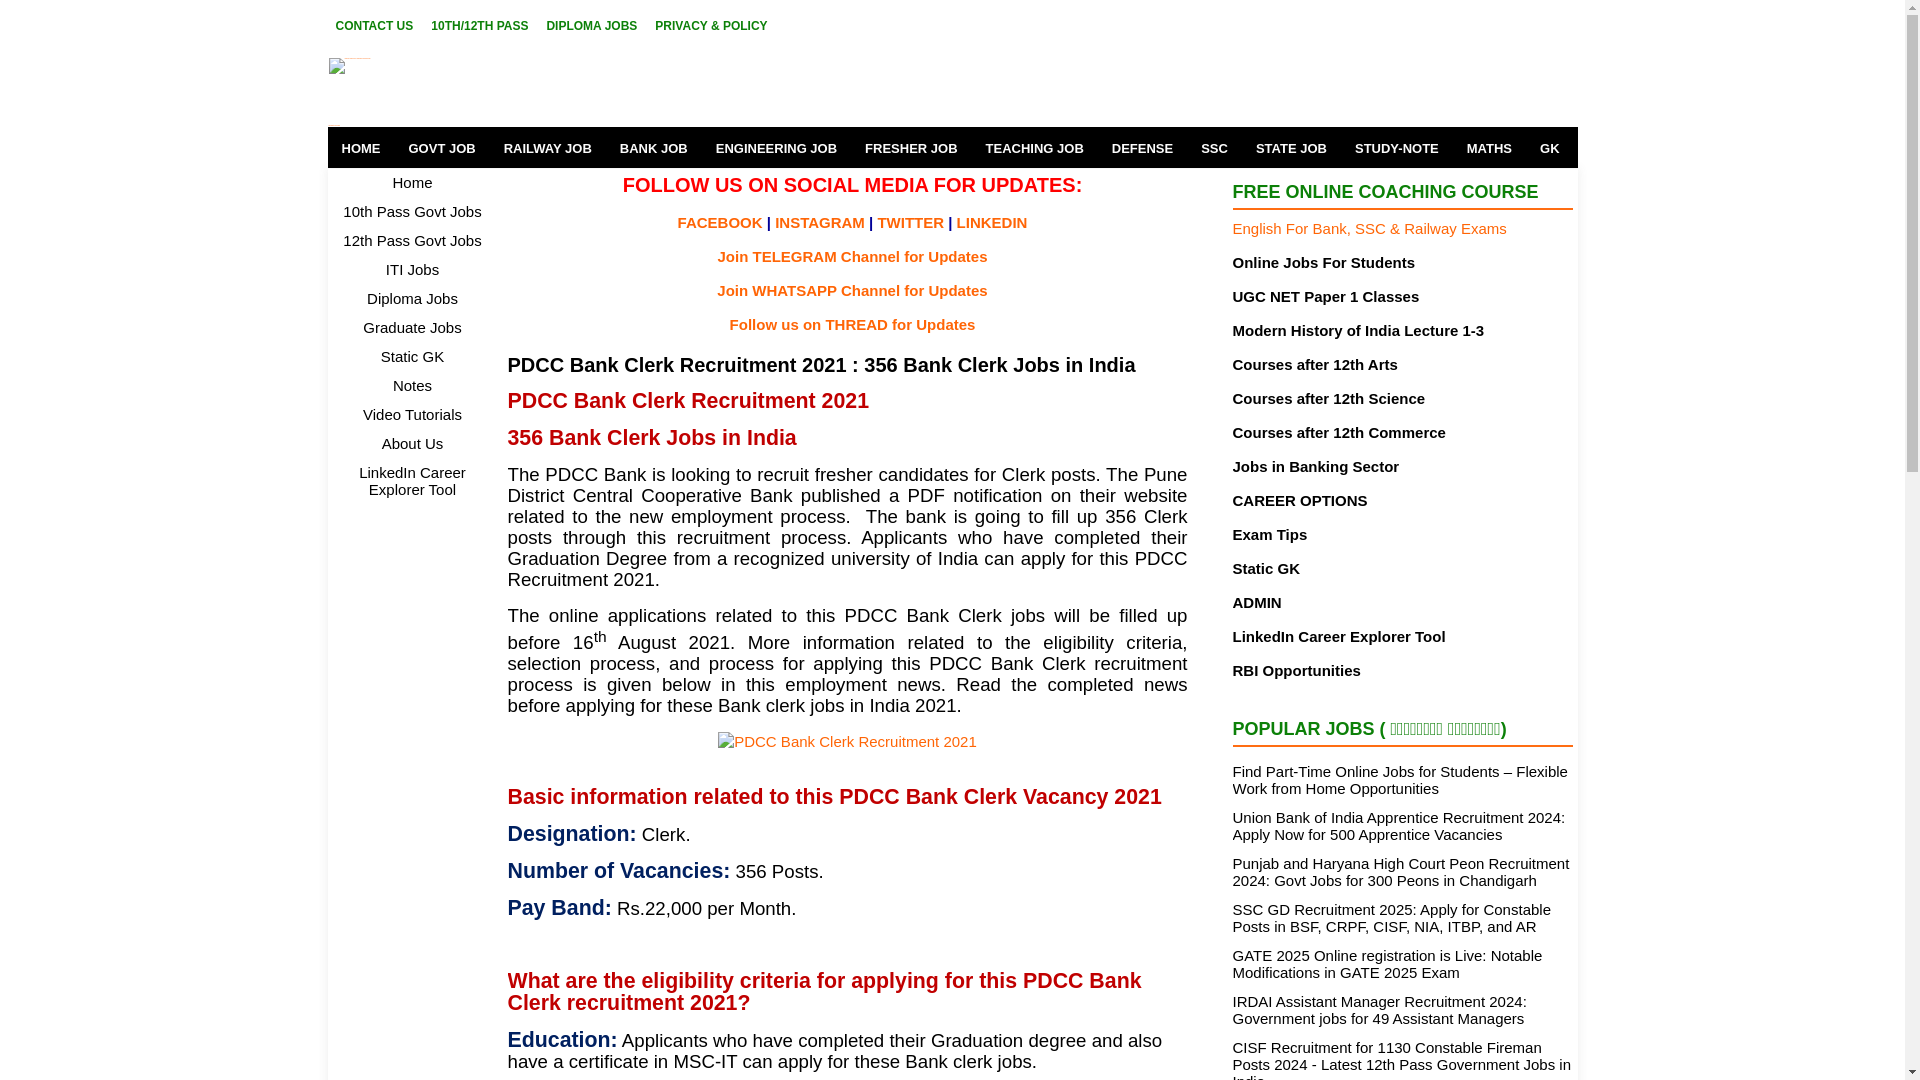 This screenshot has width=1920, height=1080. Describe the element at coordinates (375, 25) in the screenshot. I see `CONTACT US` at that location.